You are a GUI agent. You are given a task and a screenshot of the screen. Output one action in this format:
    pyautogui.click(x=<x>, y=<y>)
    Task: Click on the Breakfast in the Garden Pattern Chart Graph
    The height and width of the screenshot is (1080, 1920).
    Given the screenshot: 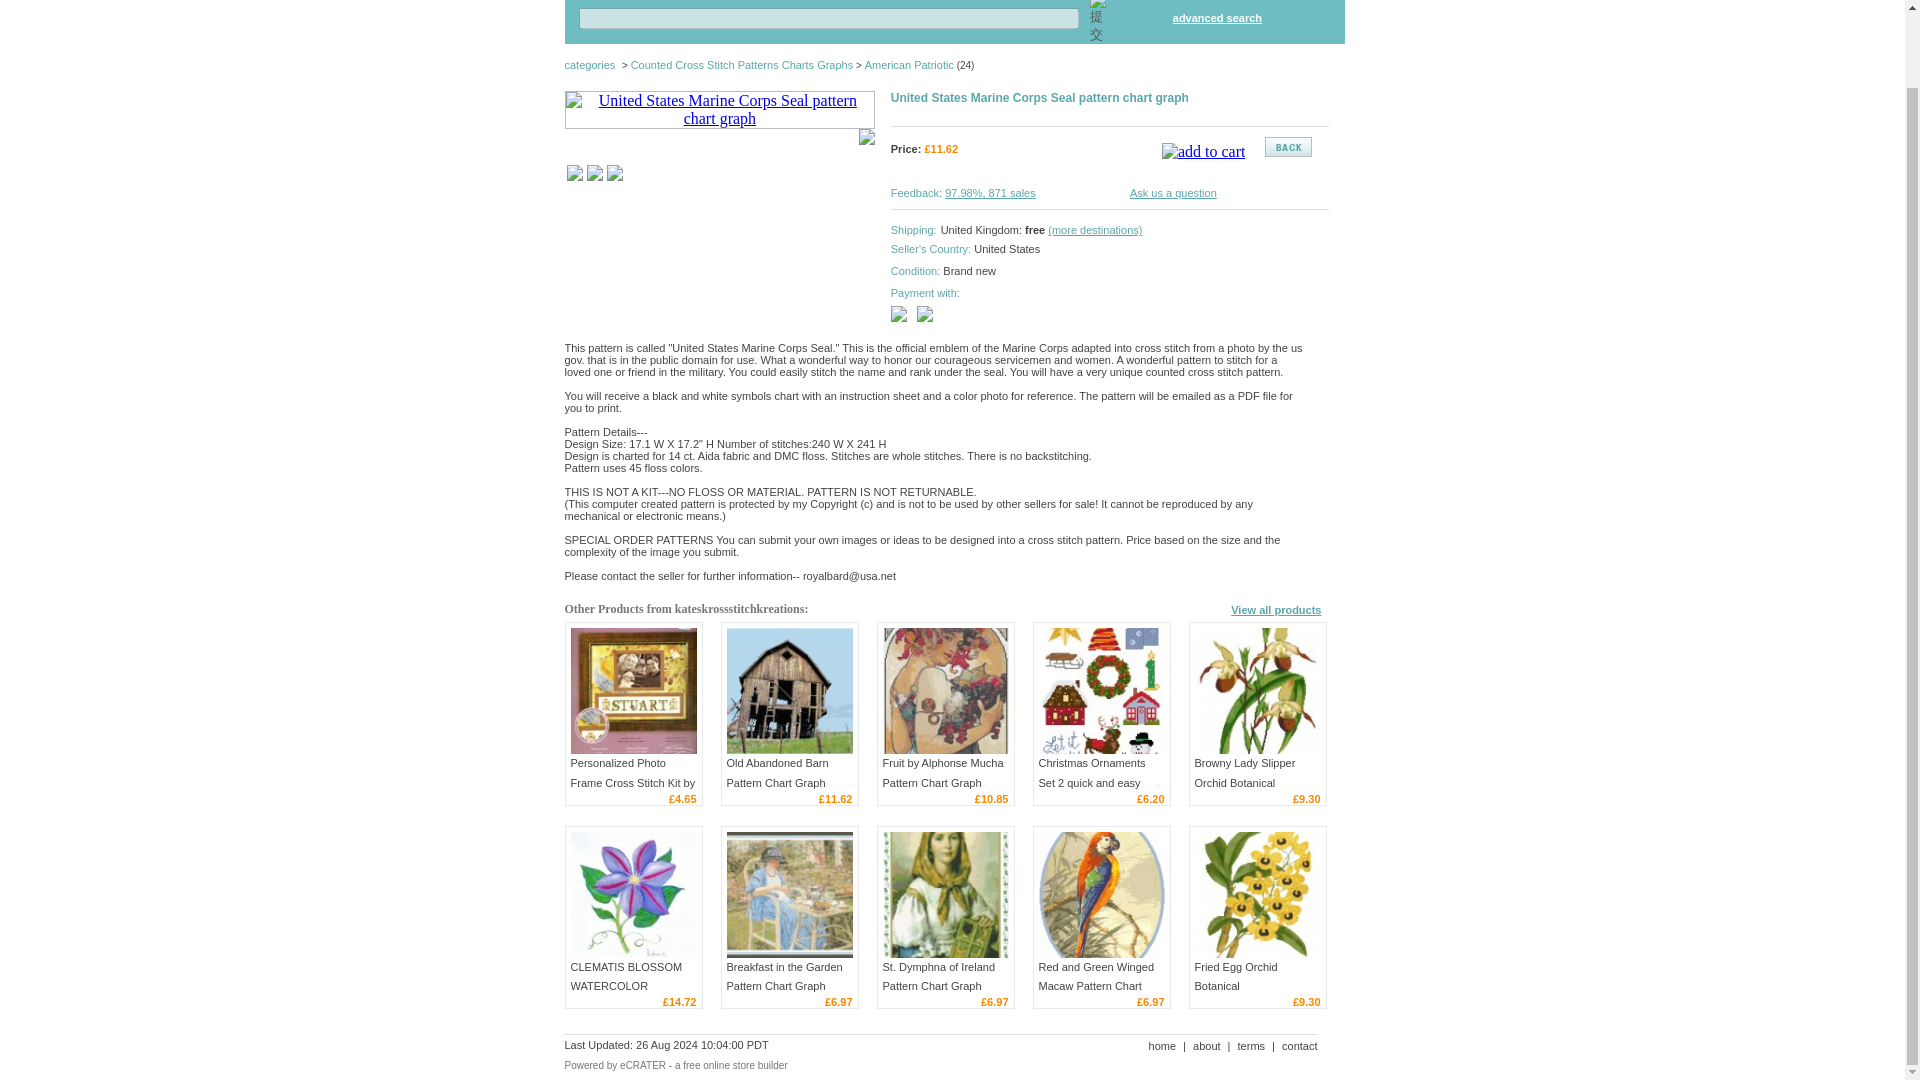 What is the action you would take?
    pyautogui.click(x=784, y=976)
    